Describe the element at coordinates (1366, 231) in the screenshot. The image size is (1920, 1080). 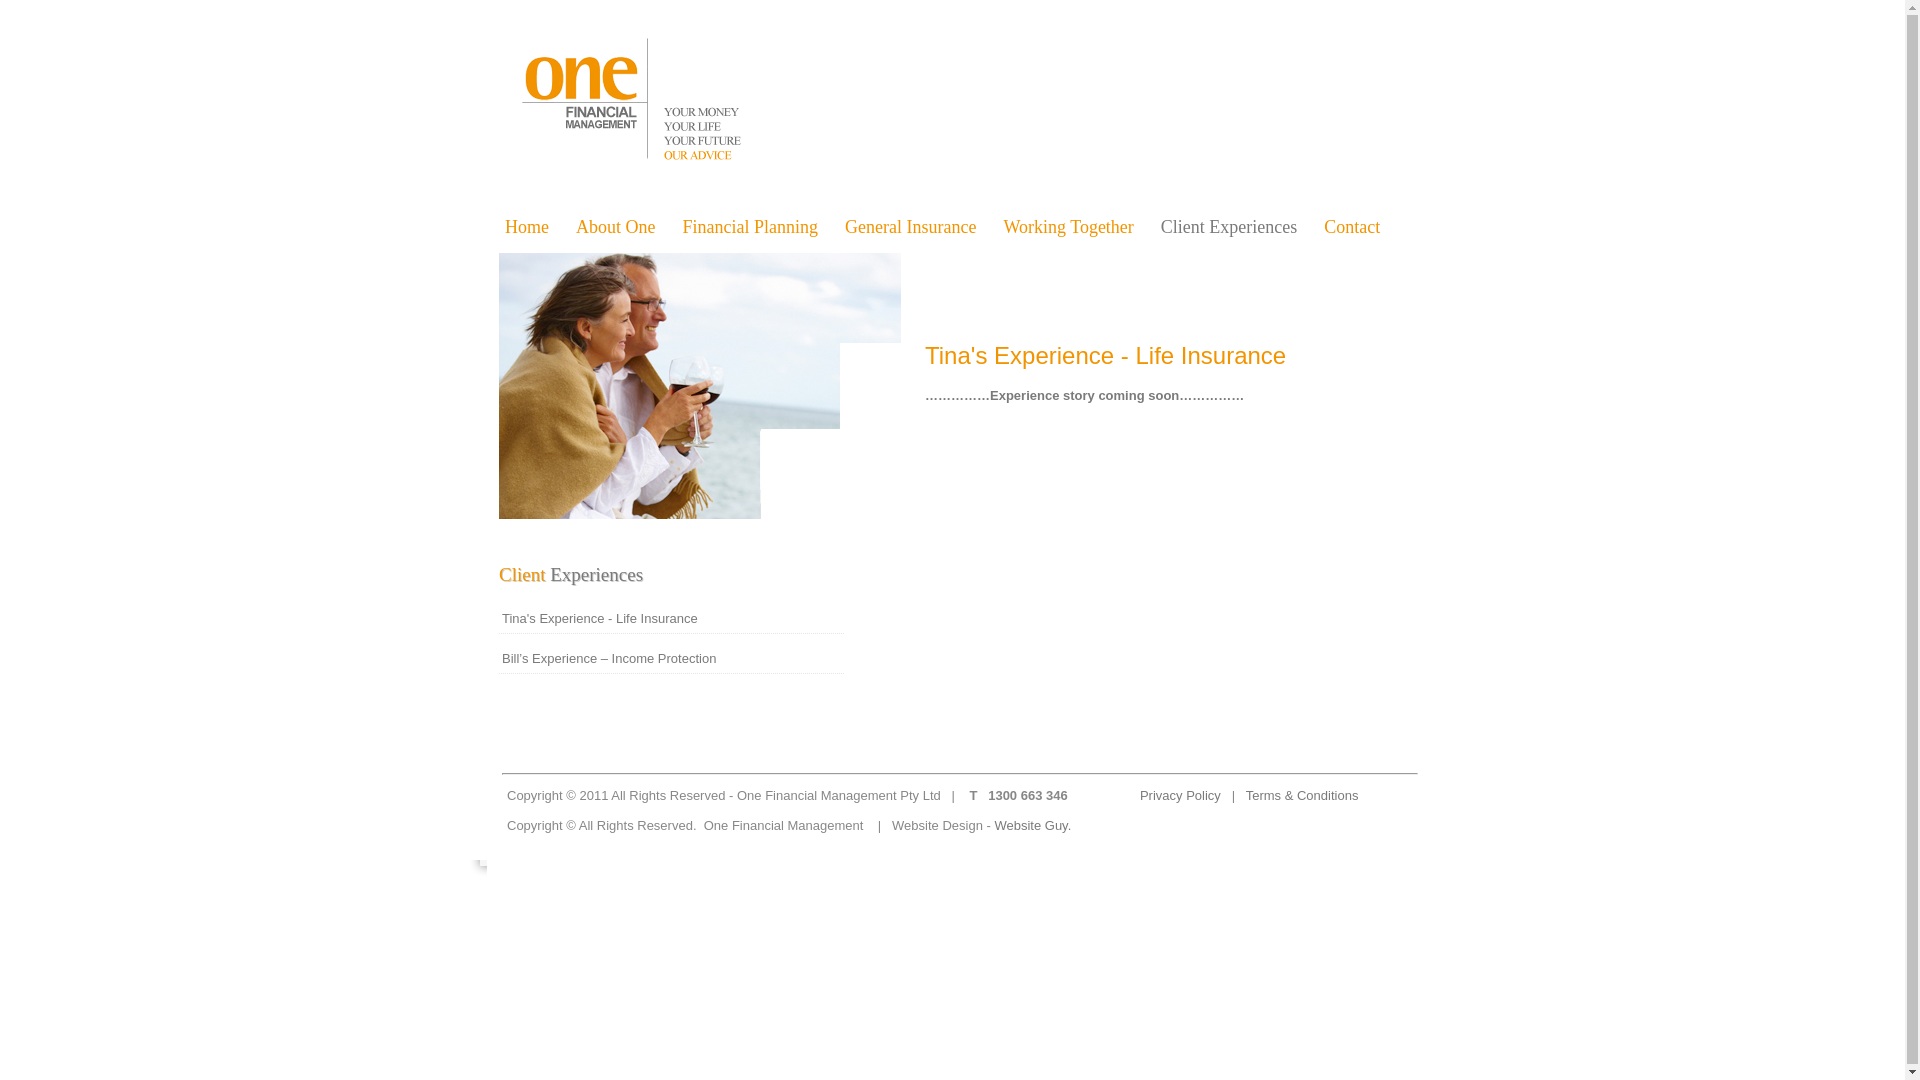
I see `Contact` at that location.